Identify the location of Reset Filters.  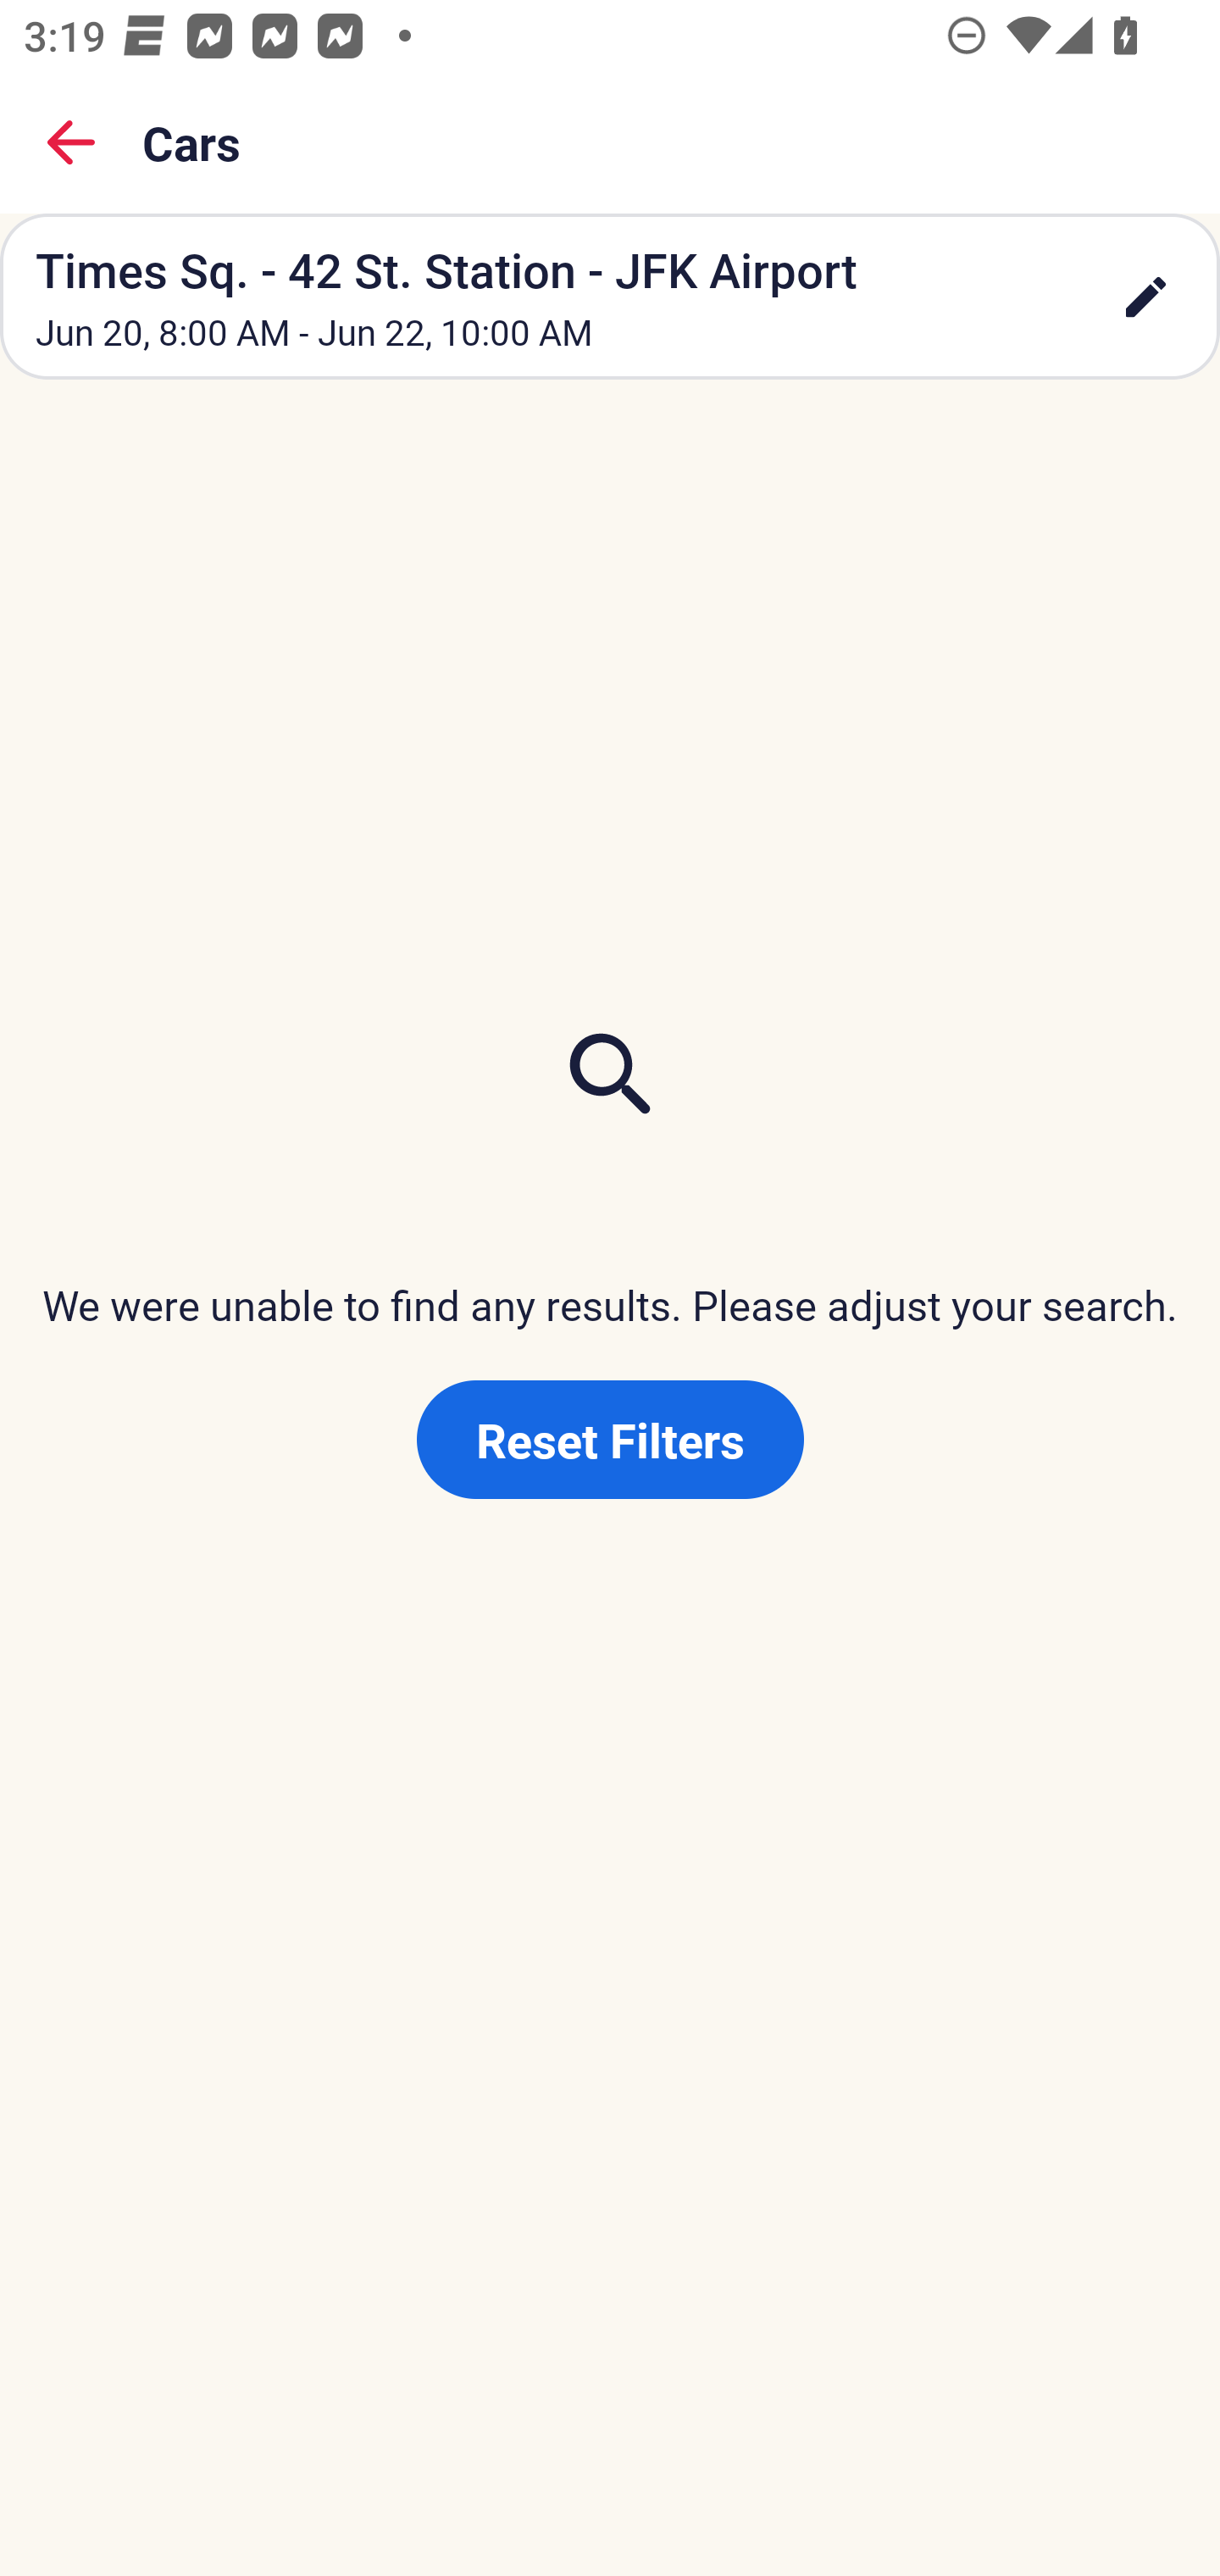
(610, 1440).